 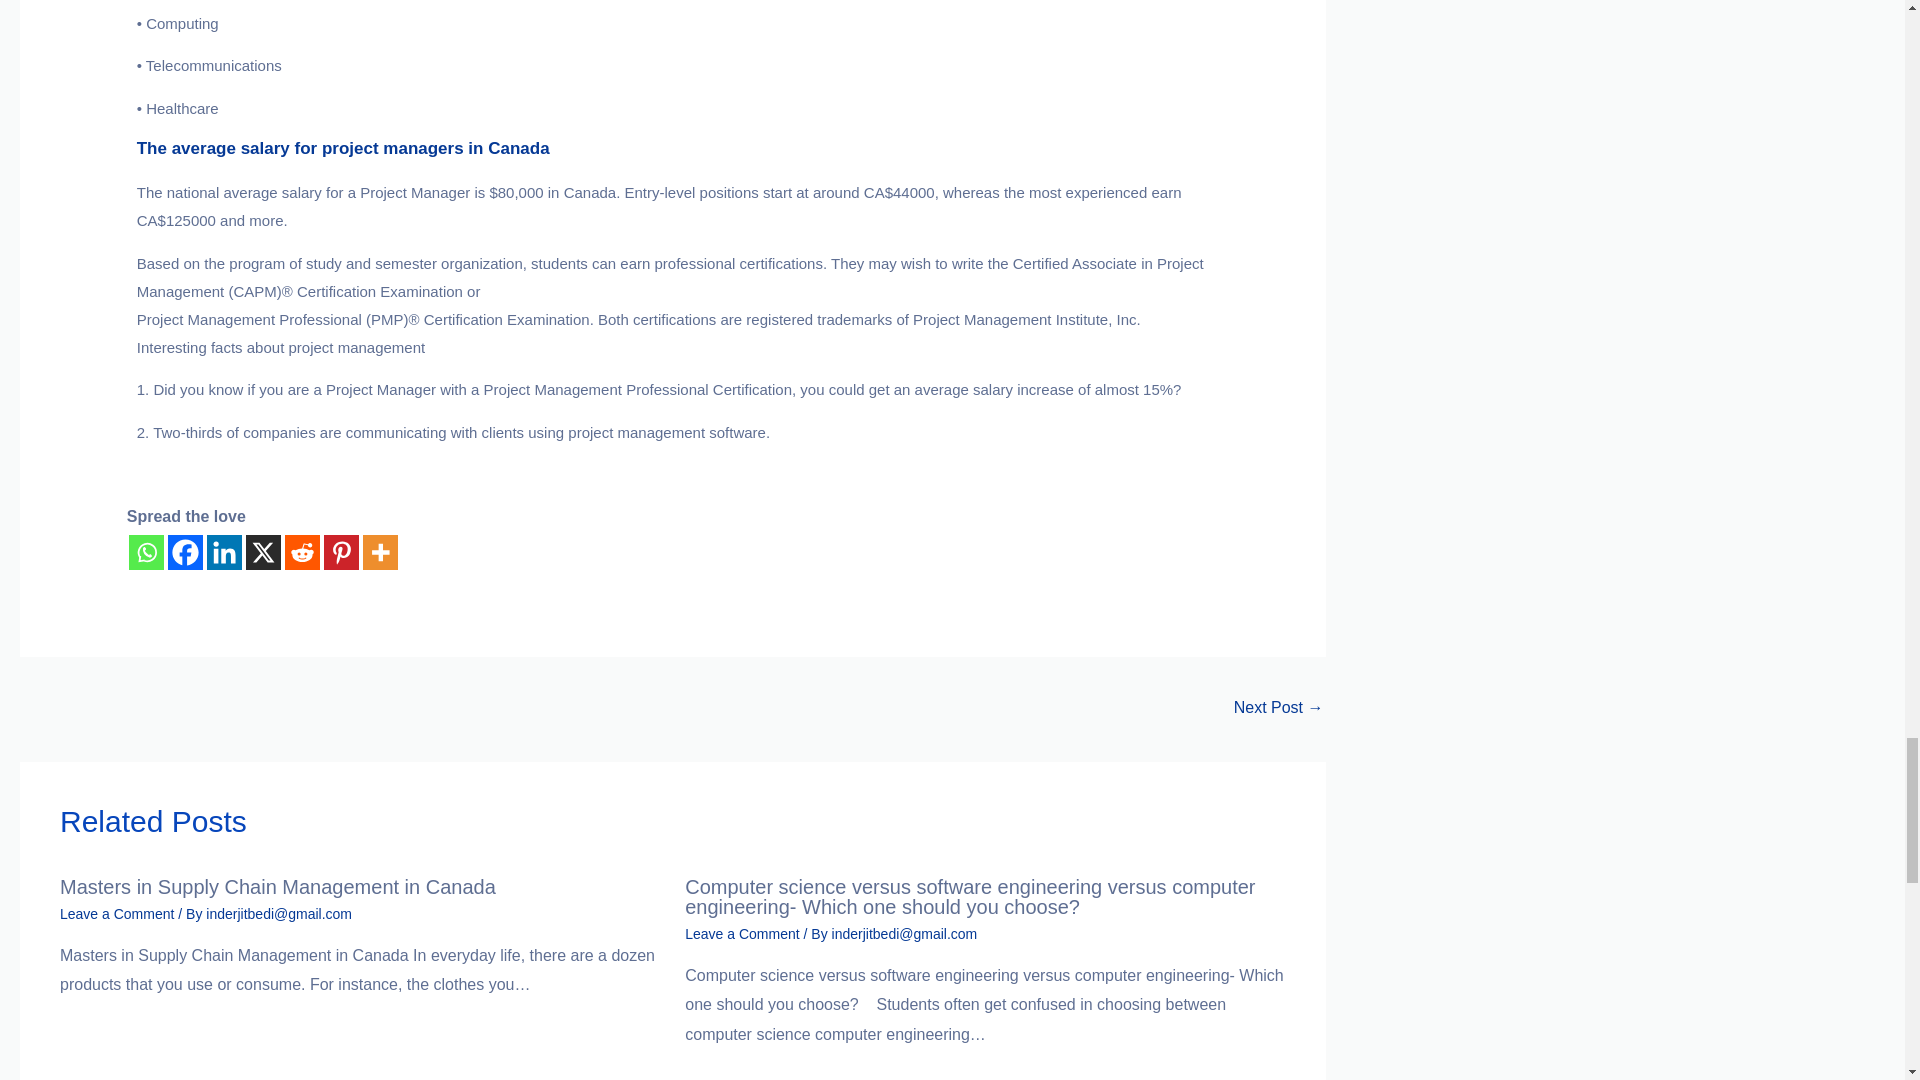 I want to click on X, so click(x=262, y=551).